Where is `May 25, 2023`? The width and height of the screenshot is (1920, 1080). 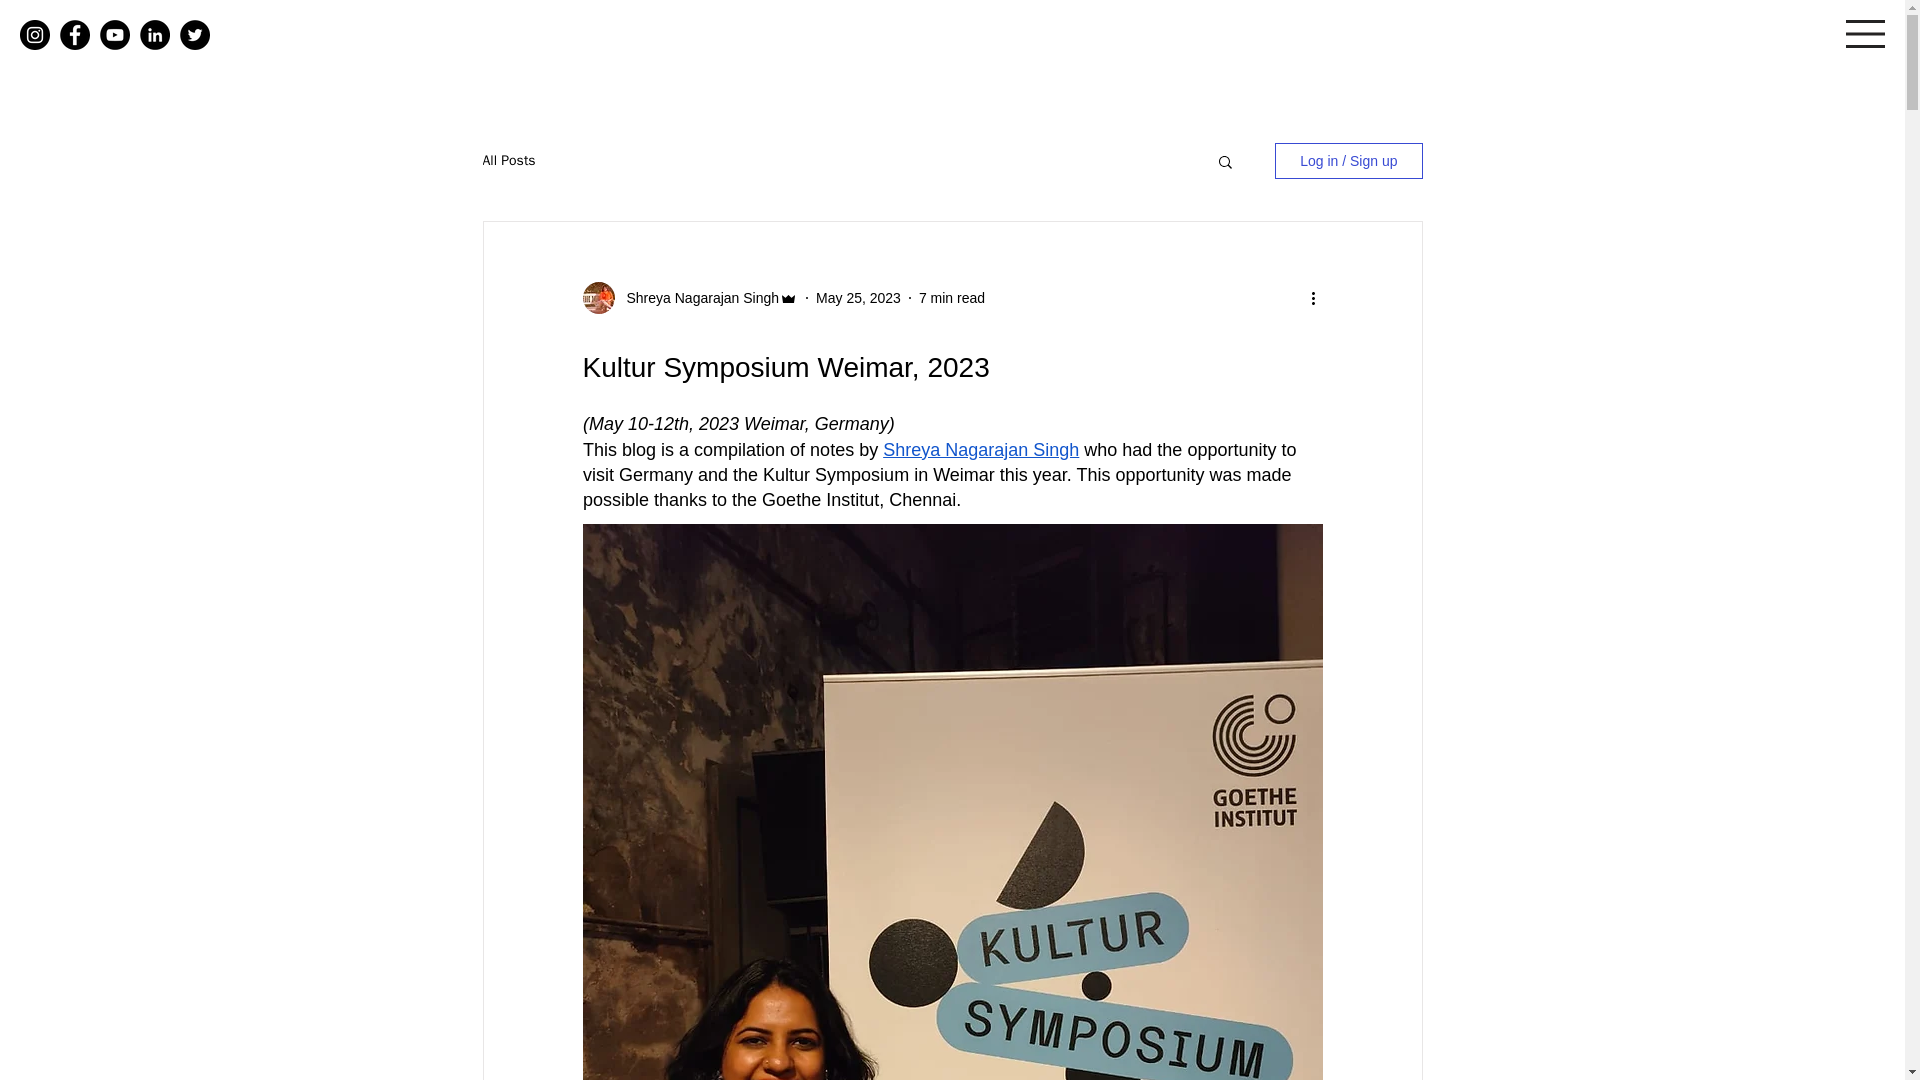 May 25, 2023 is located at coordinates (858, 298).